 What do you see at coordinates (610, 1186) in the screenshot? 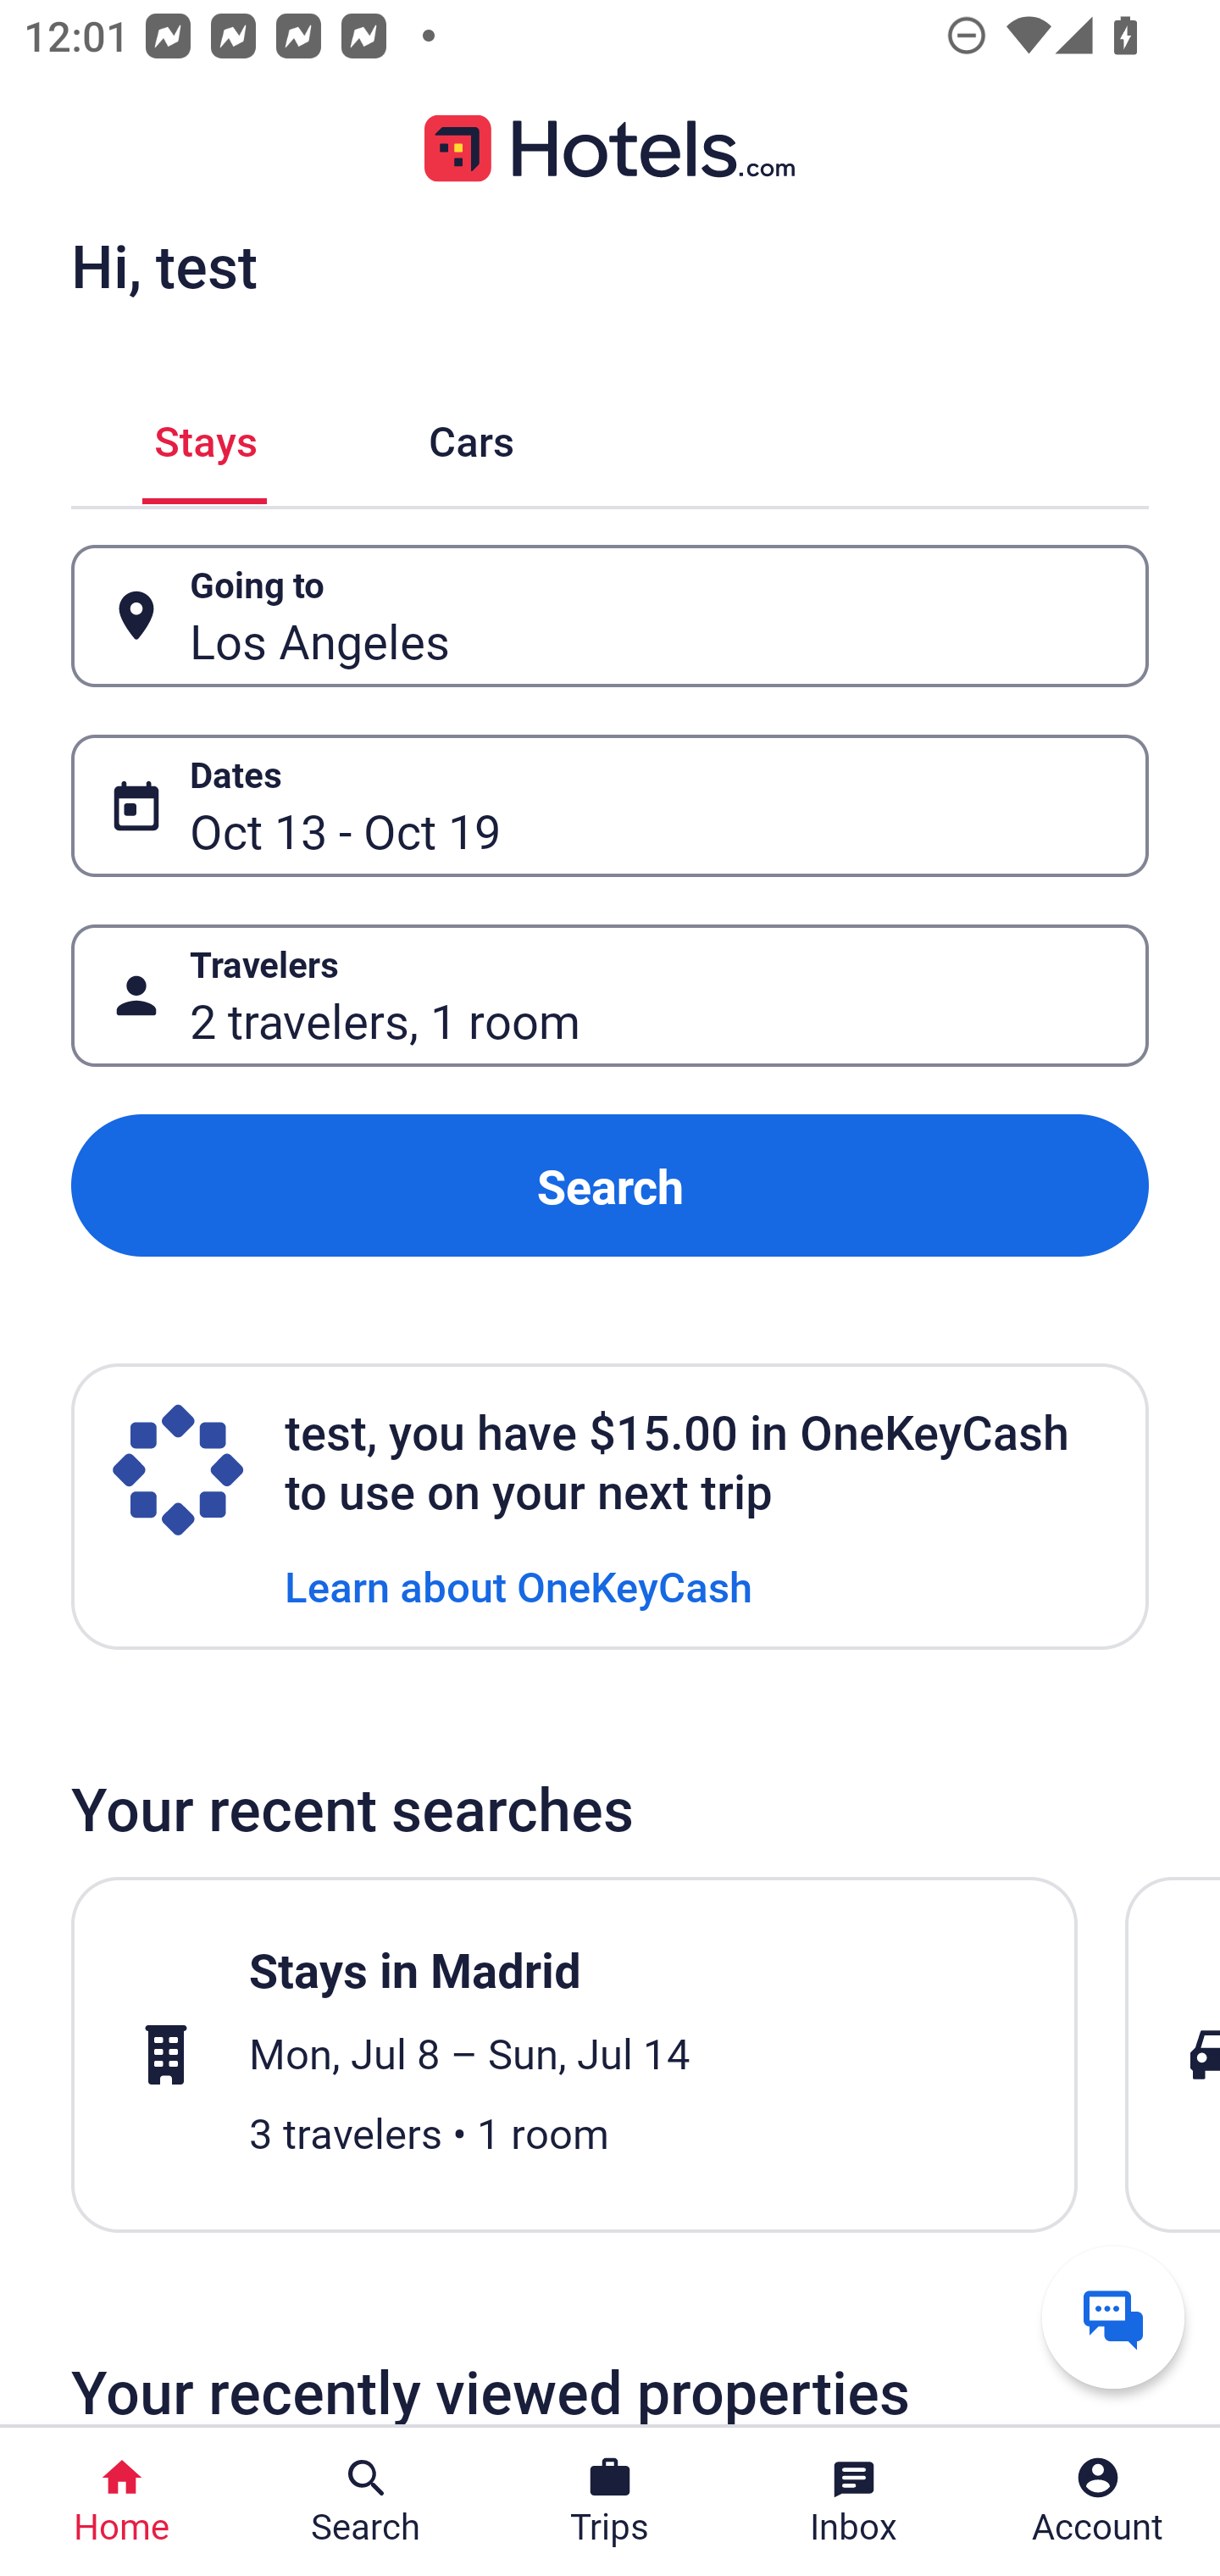
I see `Search` at bounding box center [610, 1186].